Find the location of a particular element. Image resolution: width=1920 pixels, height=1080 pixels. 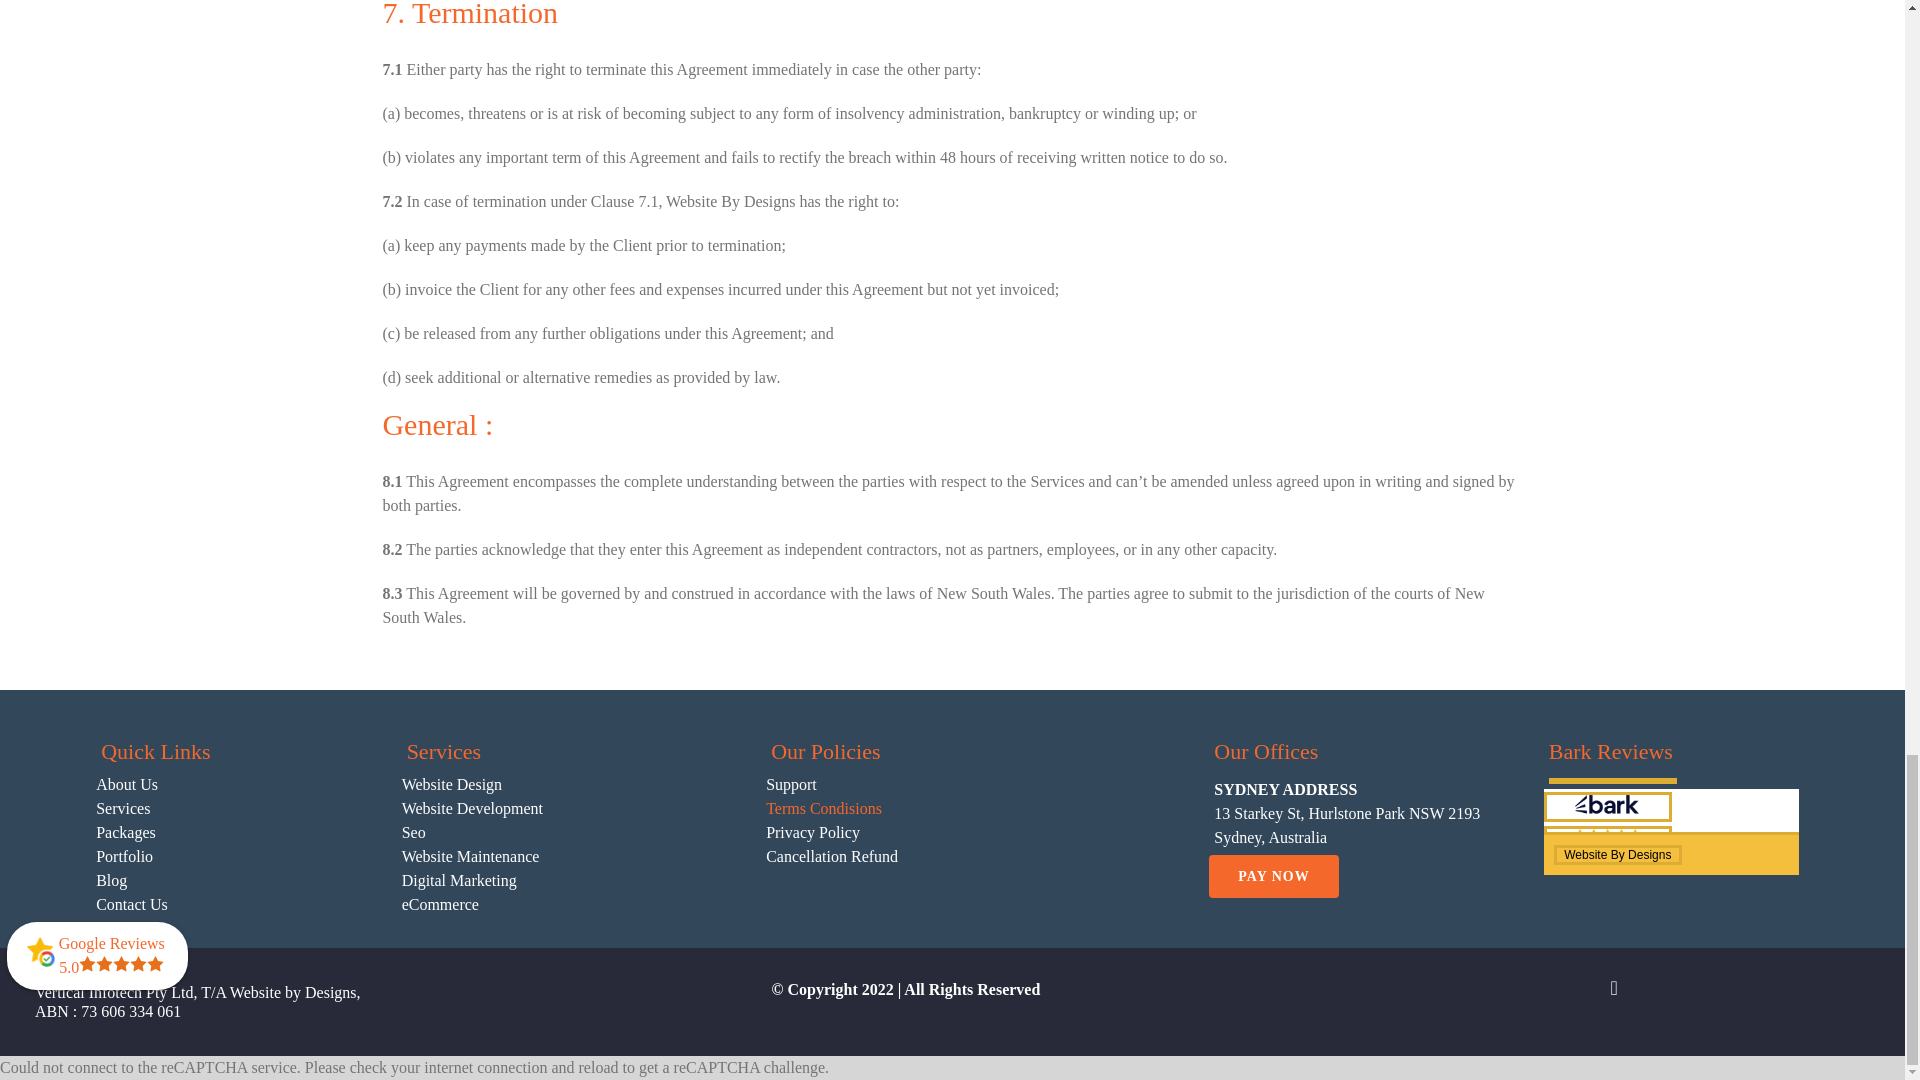

Website By Designs has 7 reviews on Bark.com is located at coordinates (1612, 780).